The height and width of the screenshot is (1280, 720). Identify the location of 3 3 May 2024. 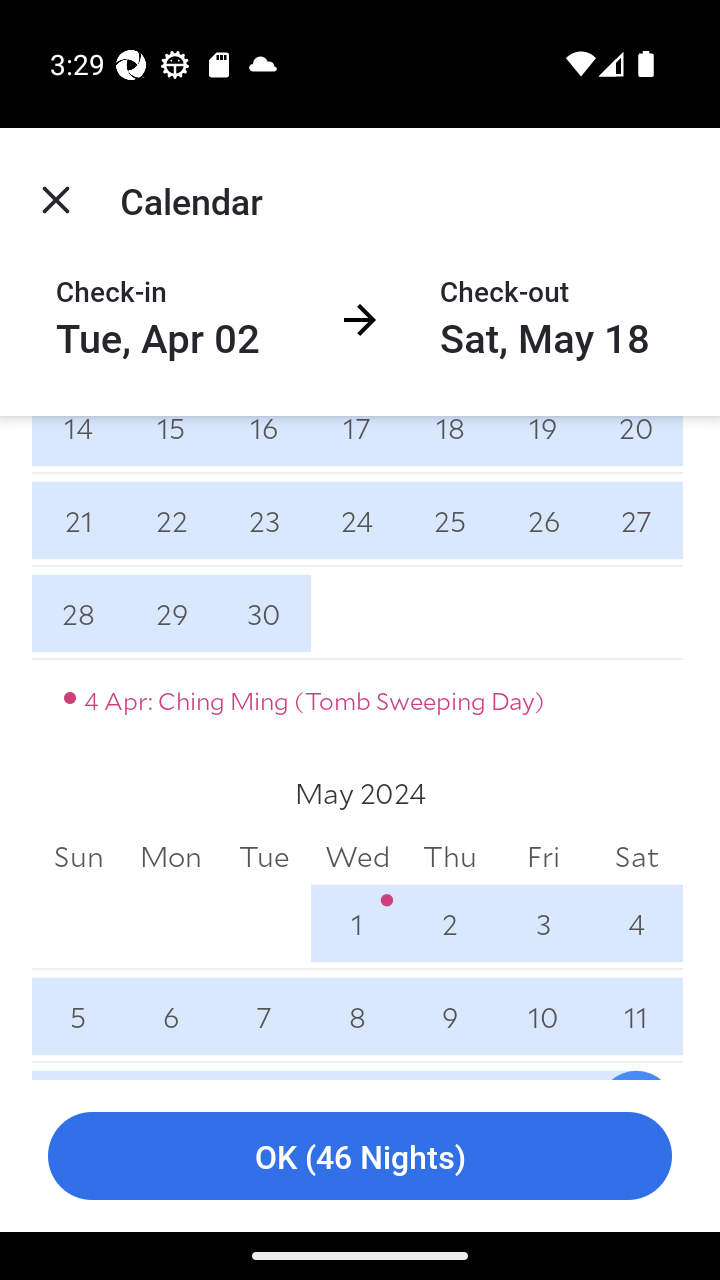
(542, 923).